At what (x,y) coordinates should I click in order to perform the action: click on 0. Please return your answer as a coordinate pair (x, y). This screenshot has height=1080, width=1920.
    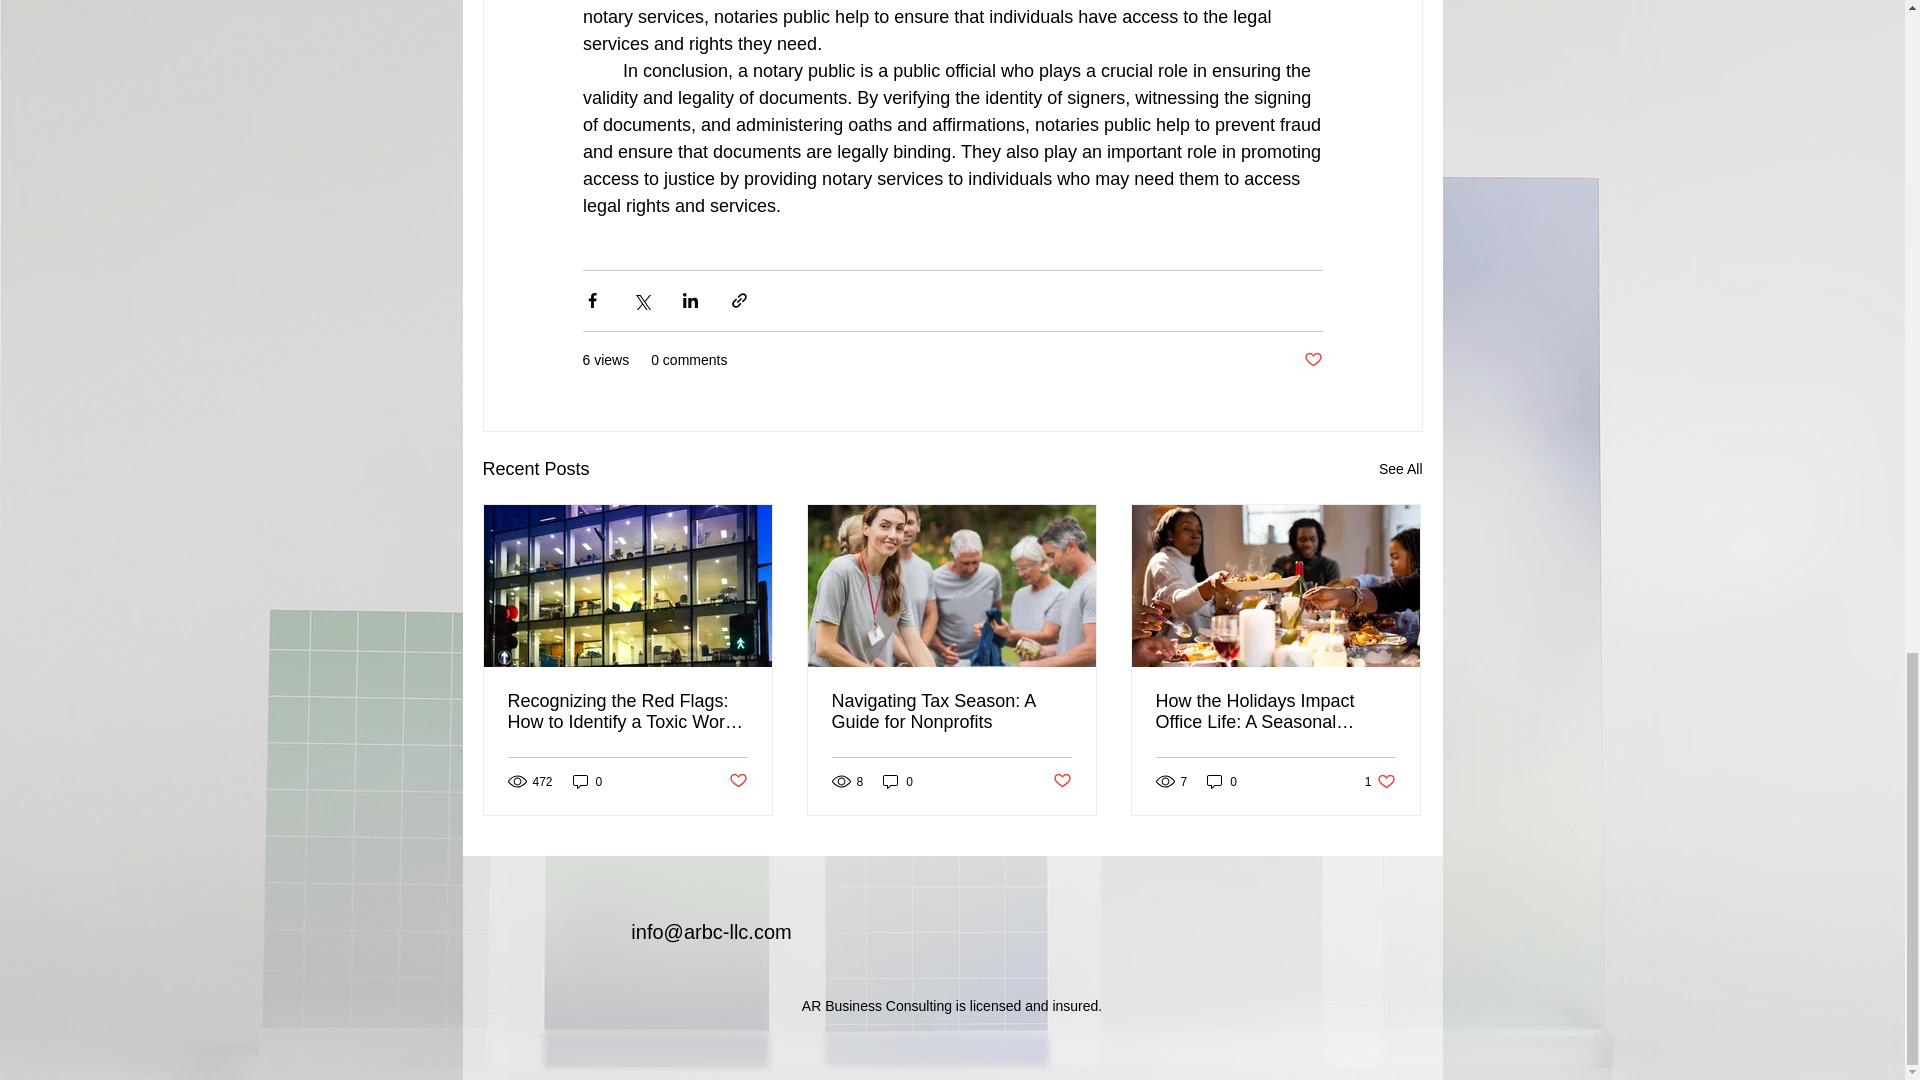
    Looking at the image, I should click on (1380, 781).